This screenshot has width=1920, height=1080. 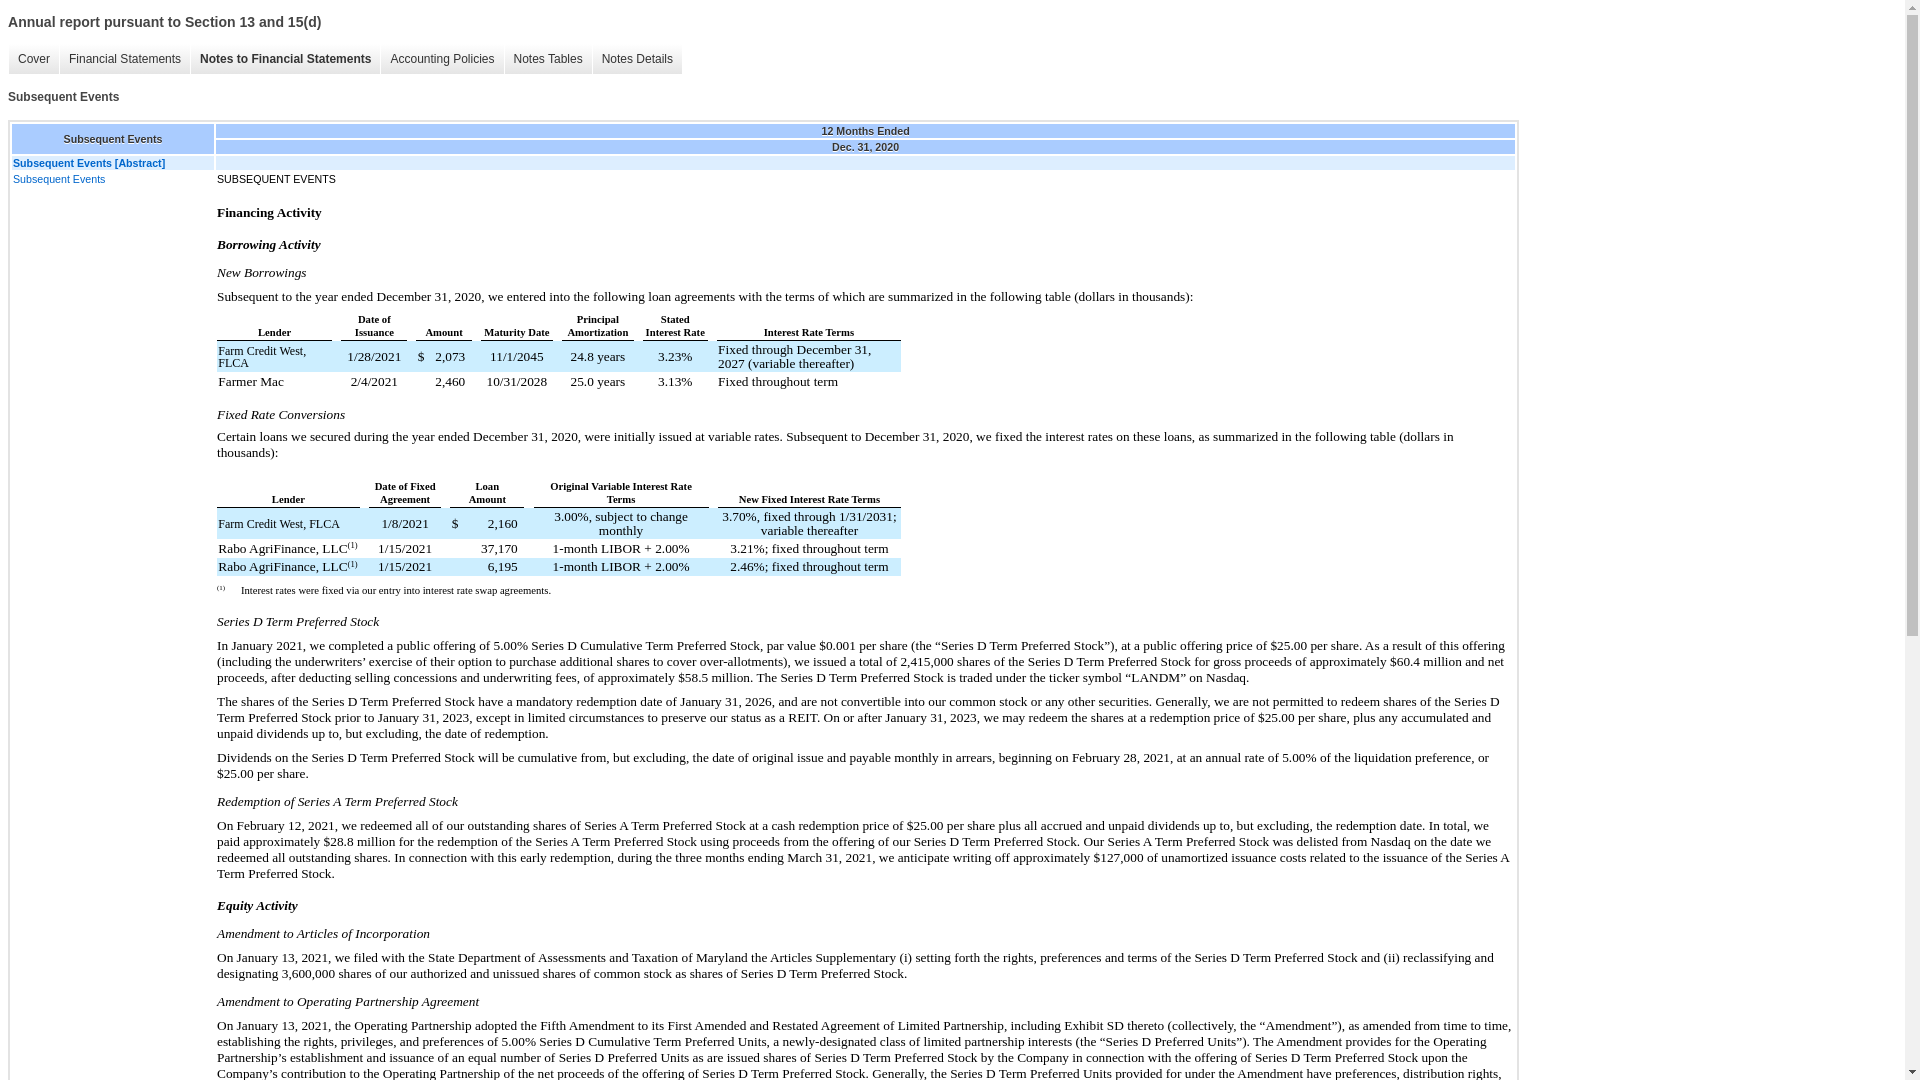 I want to click on Cover, so click(x=33, y=59).